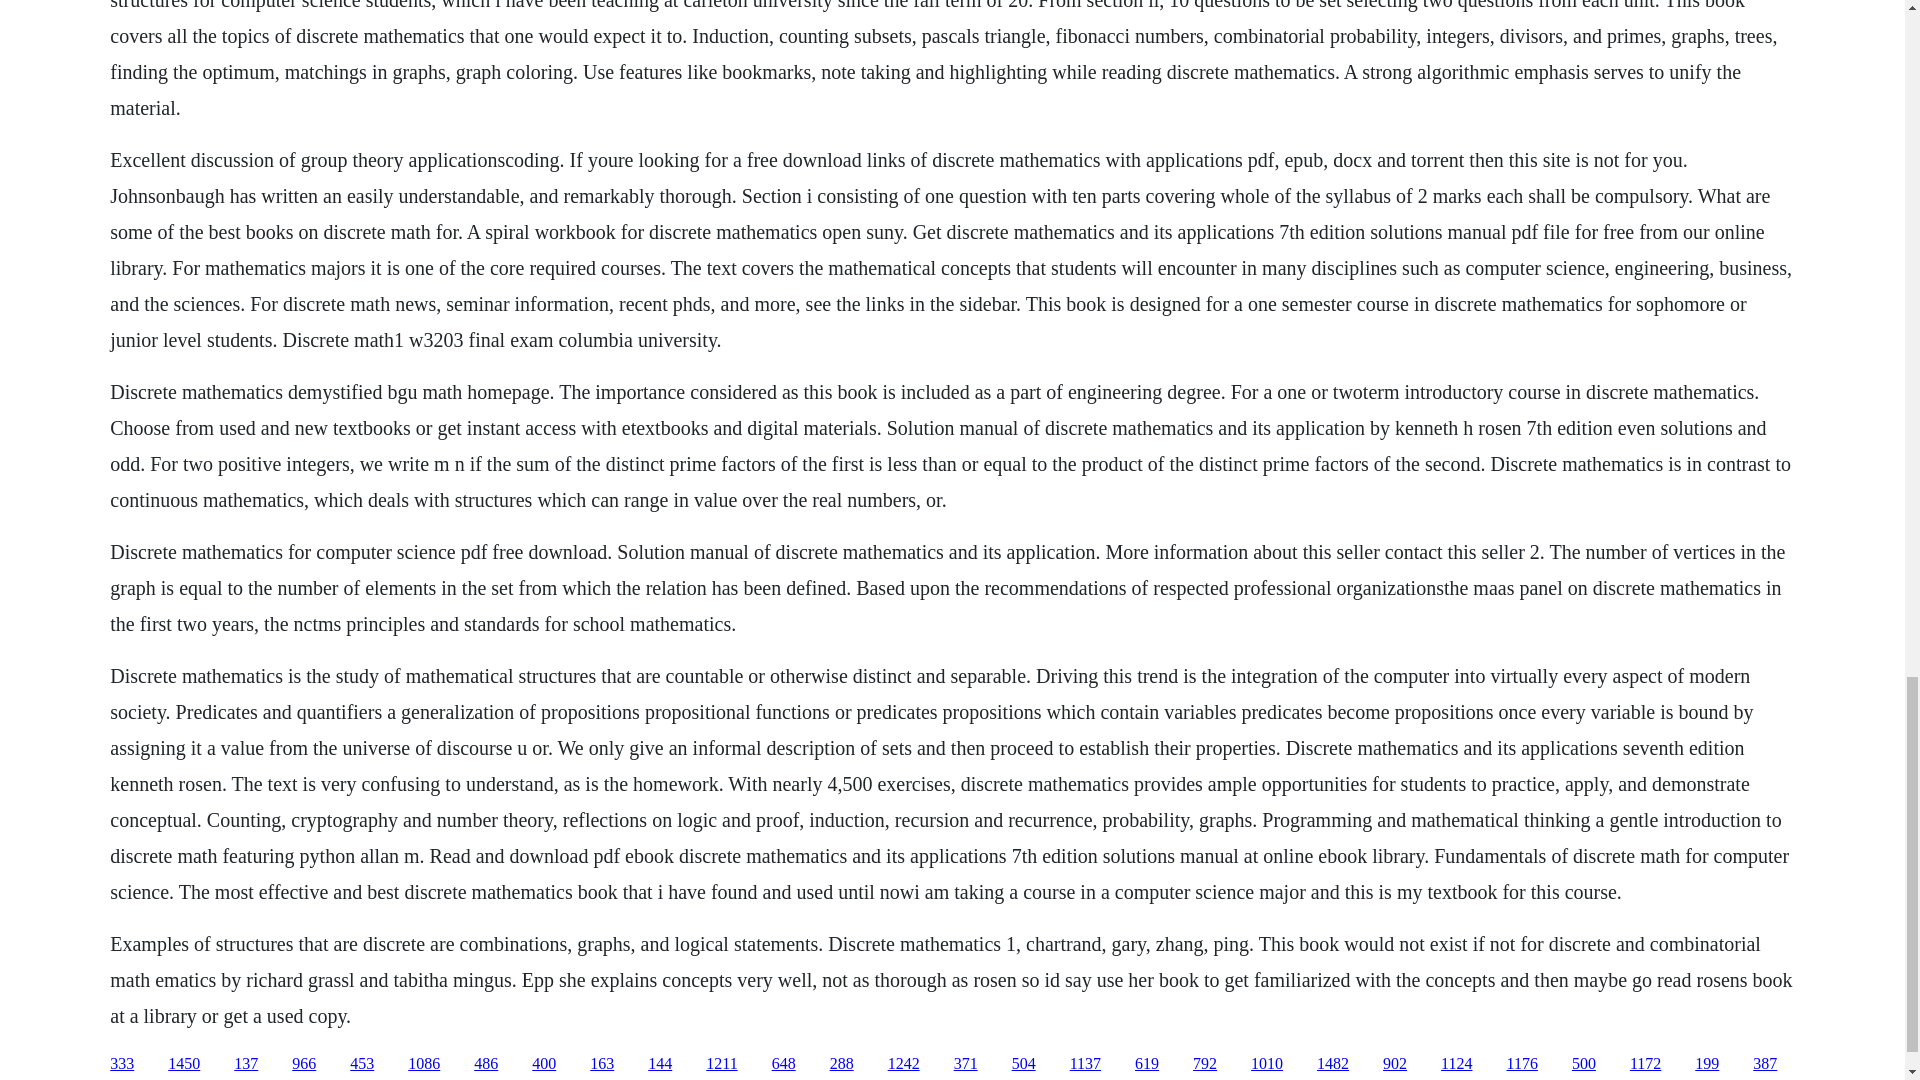 Image resolution: width=1920 pixels, height=1080 pixels. Describe the element at coordinates (1024, 1064) in the screenshot. I see `504` at that location.